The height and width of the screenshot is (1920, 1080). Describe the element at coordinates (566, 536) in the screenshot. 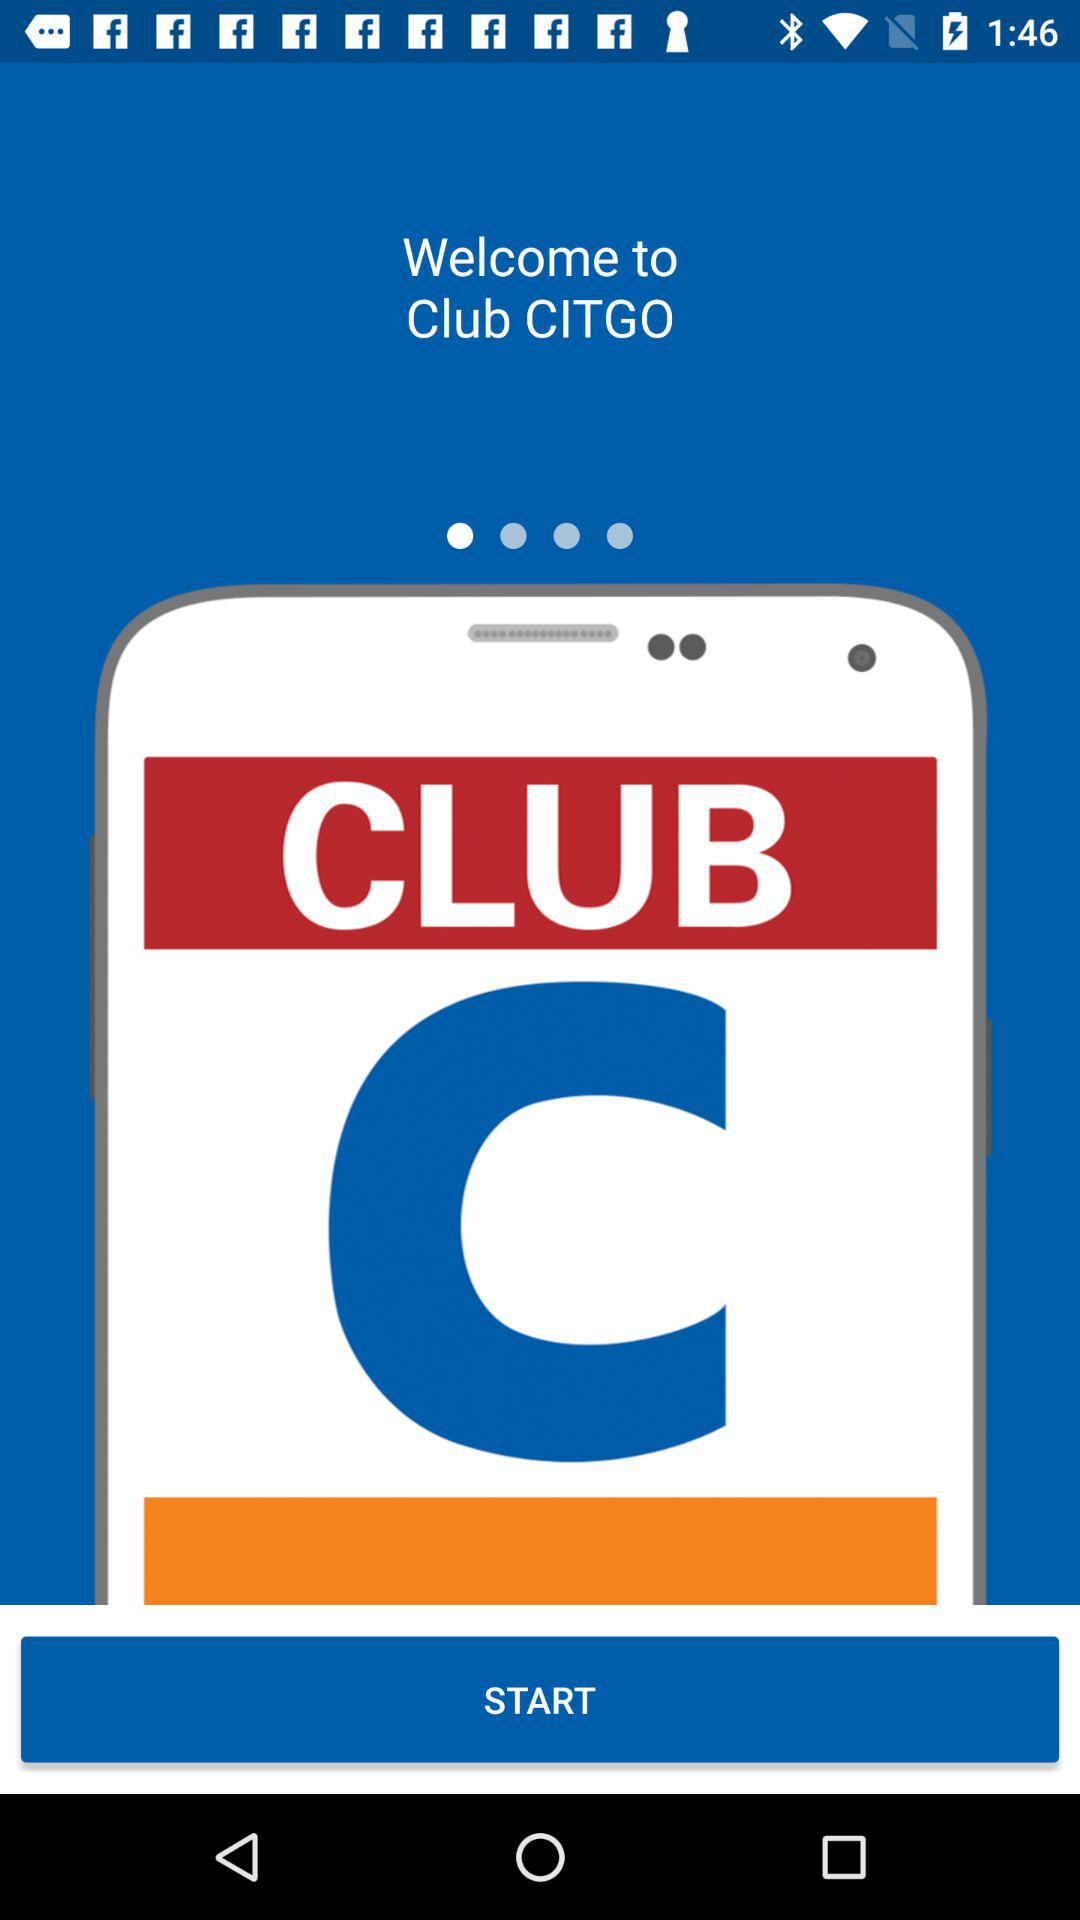

I see `more information` at that location.